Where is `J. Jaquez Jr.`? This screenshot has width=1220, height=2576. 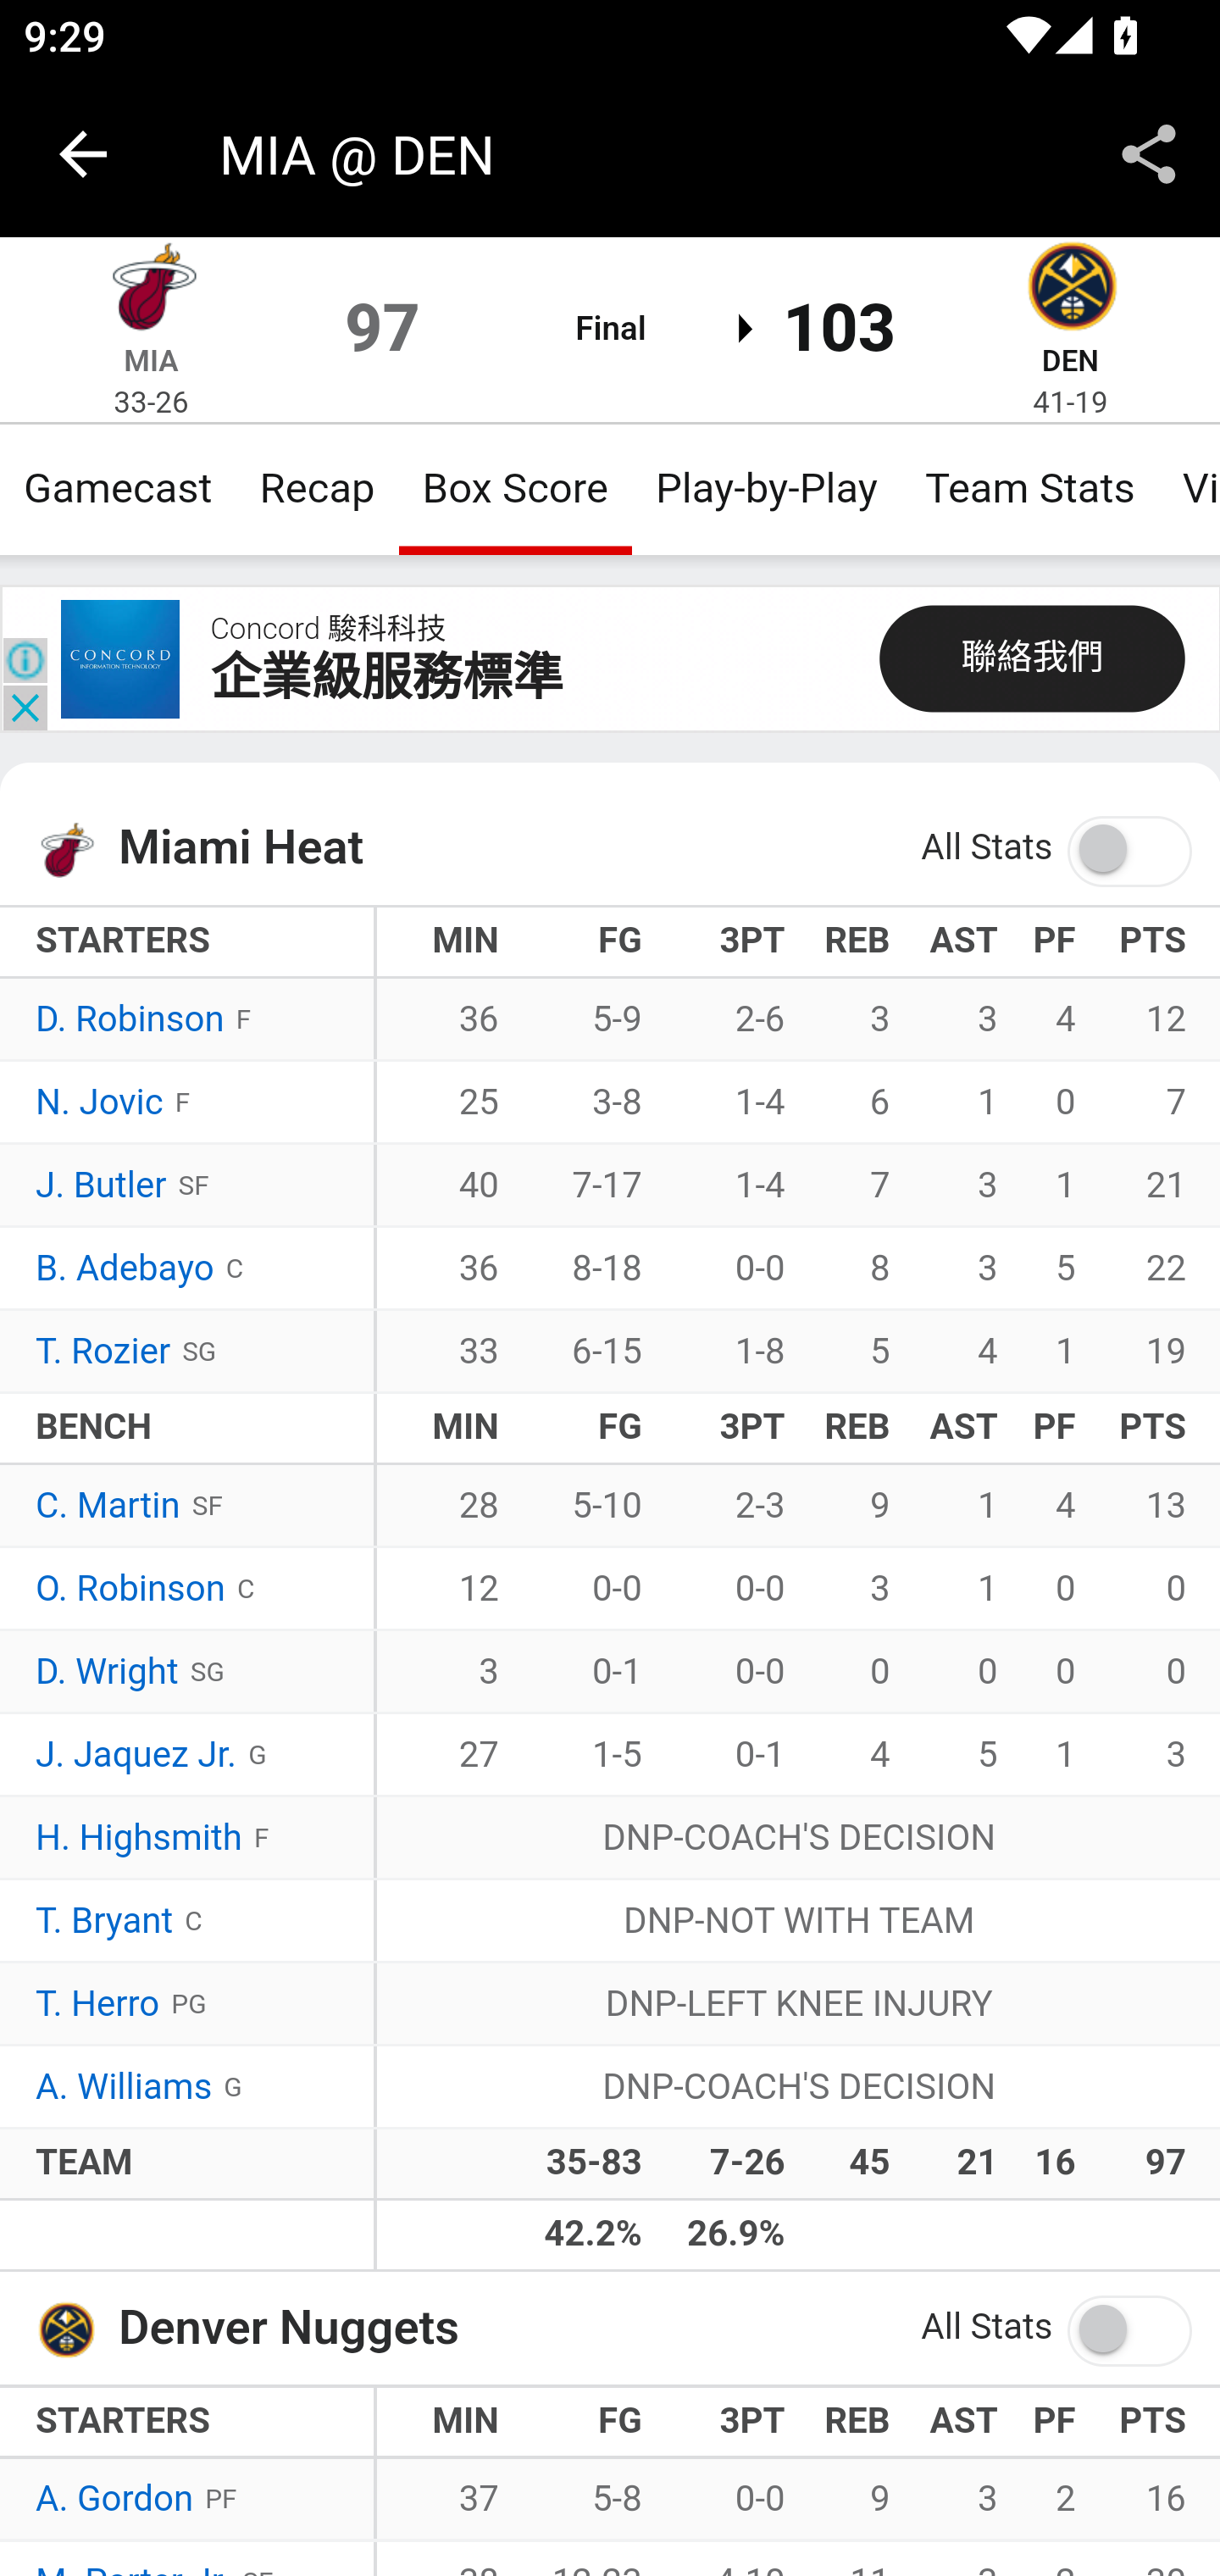 J. Jaquez Jr. is located at coordinates (136, 1755).